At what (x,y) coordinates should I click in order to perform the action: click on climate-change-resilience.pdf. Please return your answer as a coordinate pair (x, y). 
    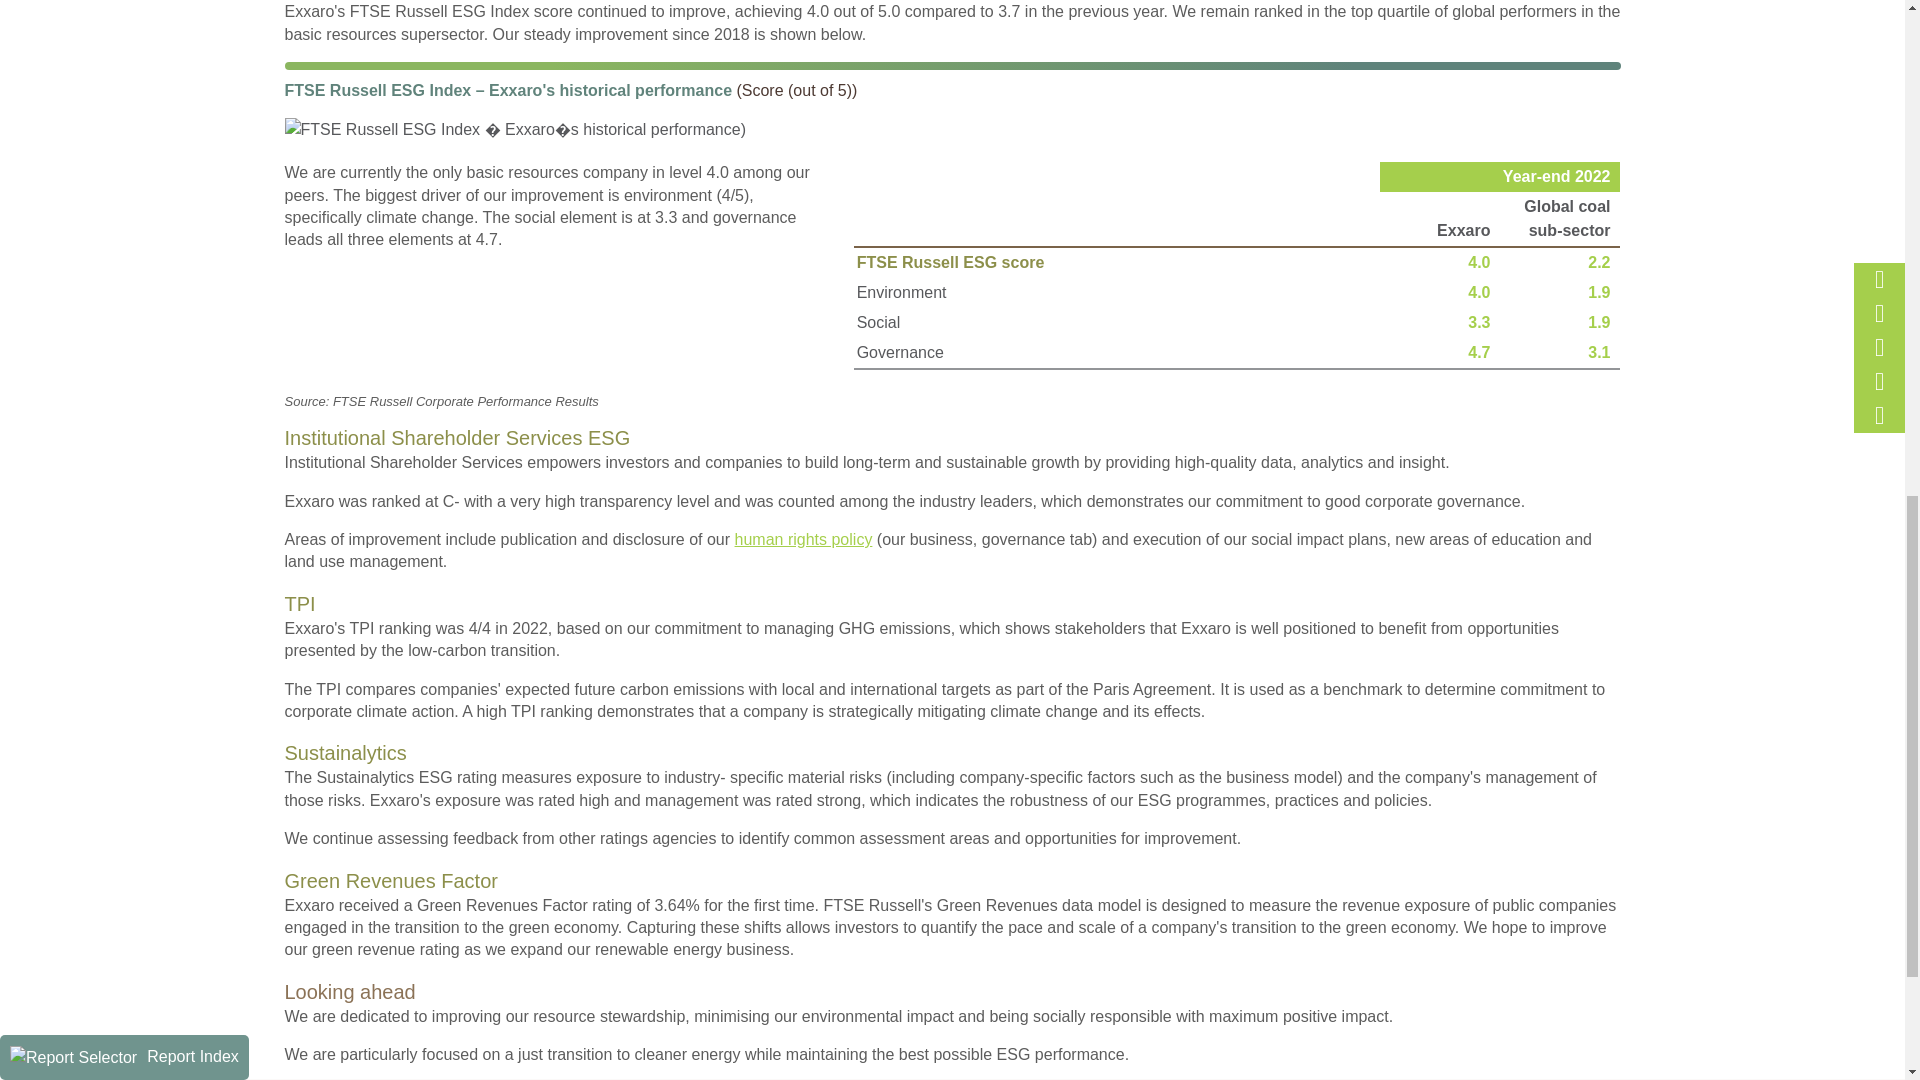
    Looking at the image, I should click on (290, 516).